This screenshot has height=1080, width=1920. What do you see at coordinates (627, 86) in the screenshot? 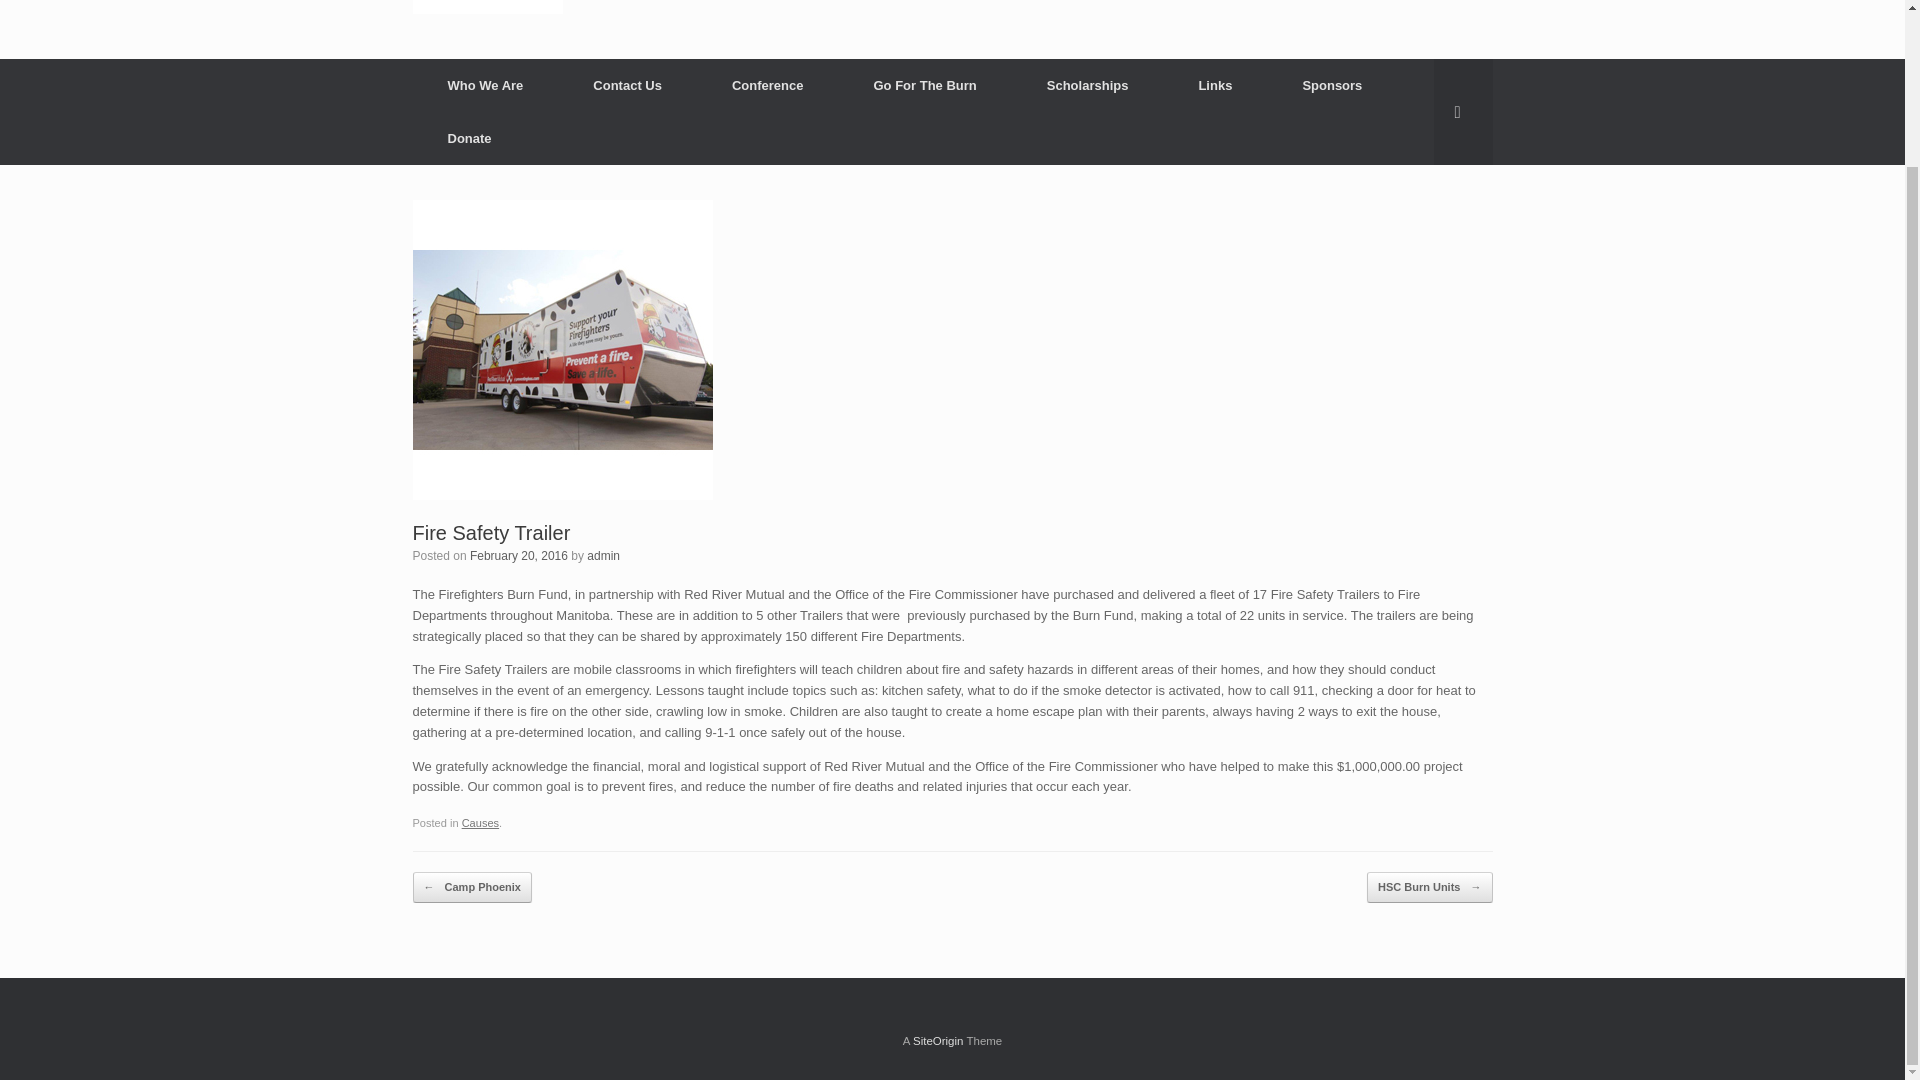
I see `Contact Us` at bounding box center [627, 86].